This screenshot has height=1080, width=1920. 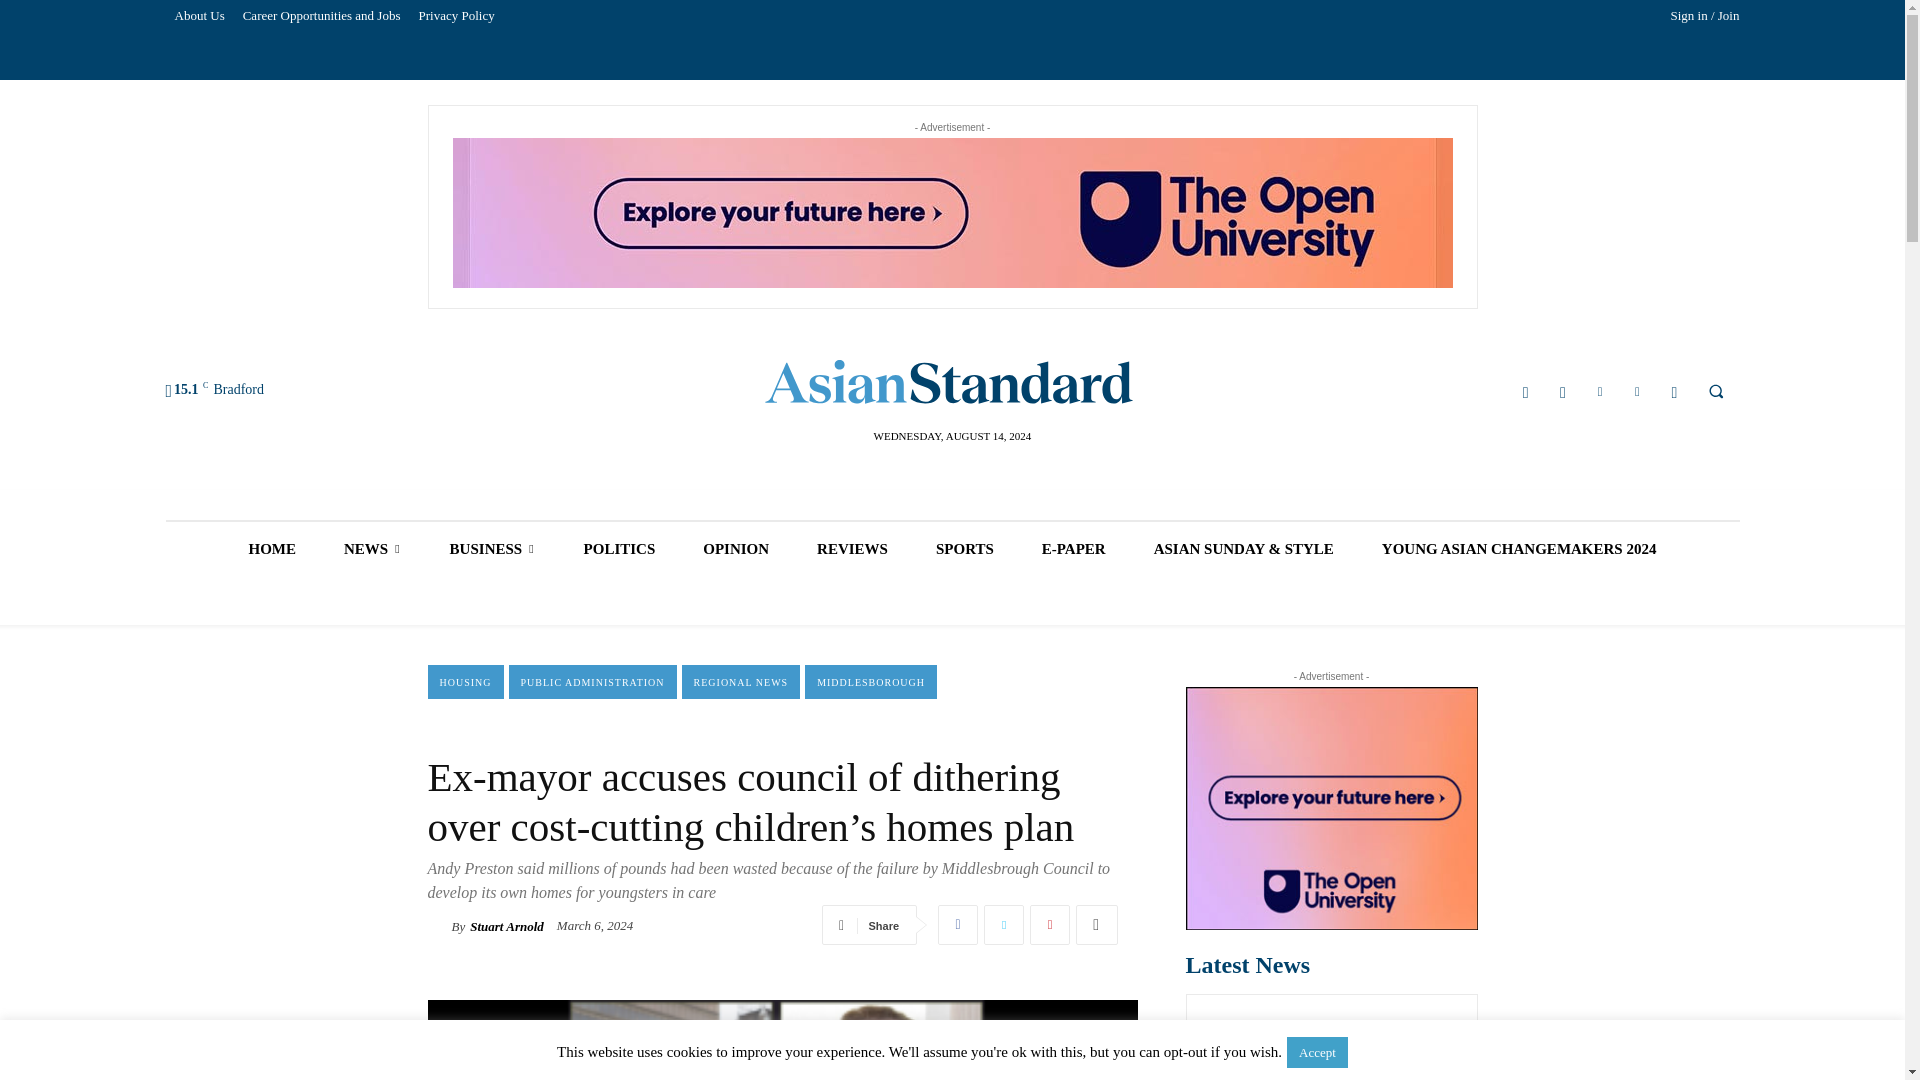 I want to click on Facebook, so click(x=1526, y=392).